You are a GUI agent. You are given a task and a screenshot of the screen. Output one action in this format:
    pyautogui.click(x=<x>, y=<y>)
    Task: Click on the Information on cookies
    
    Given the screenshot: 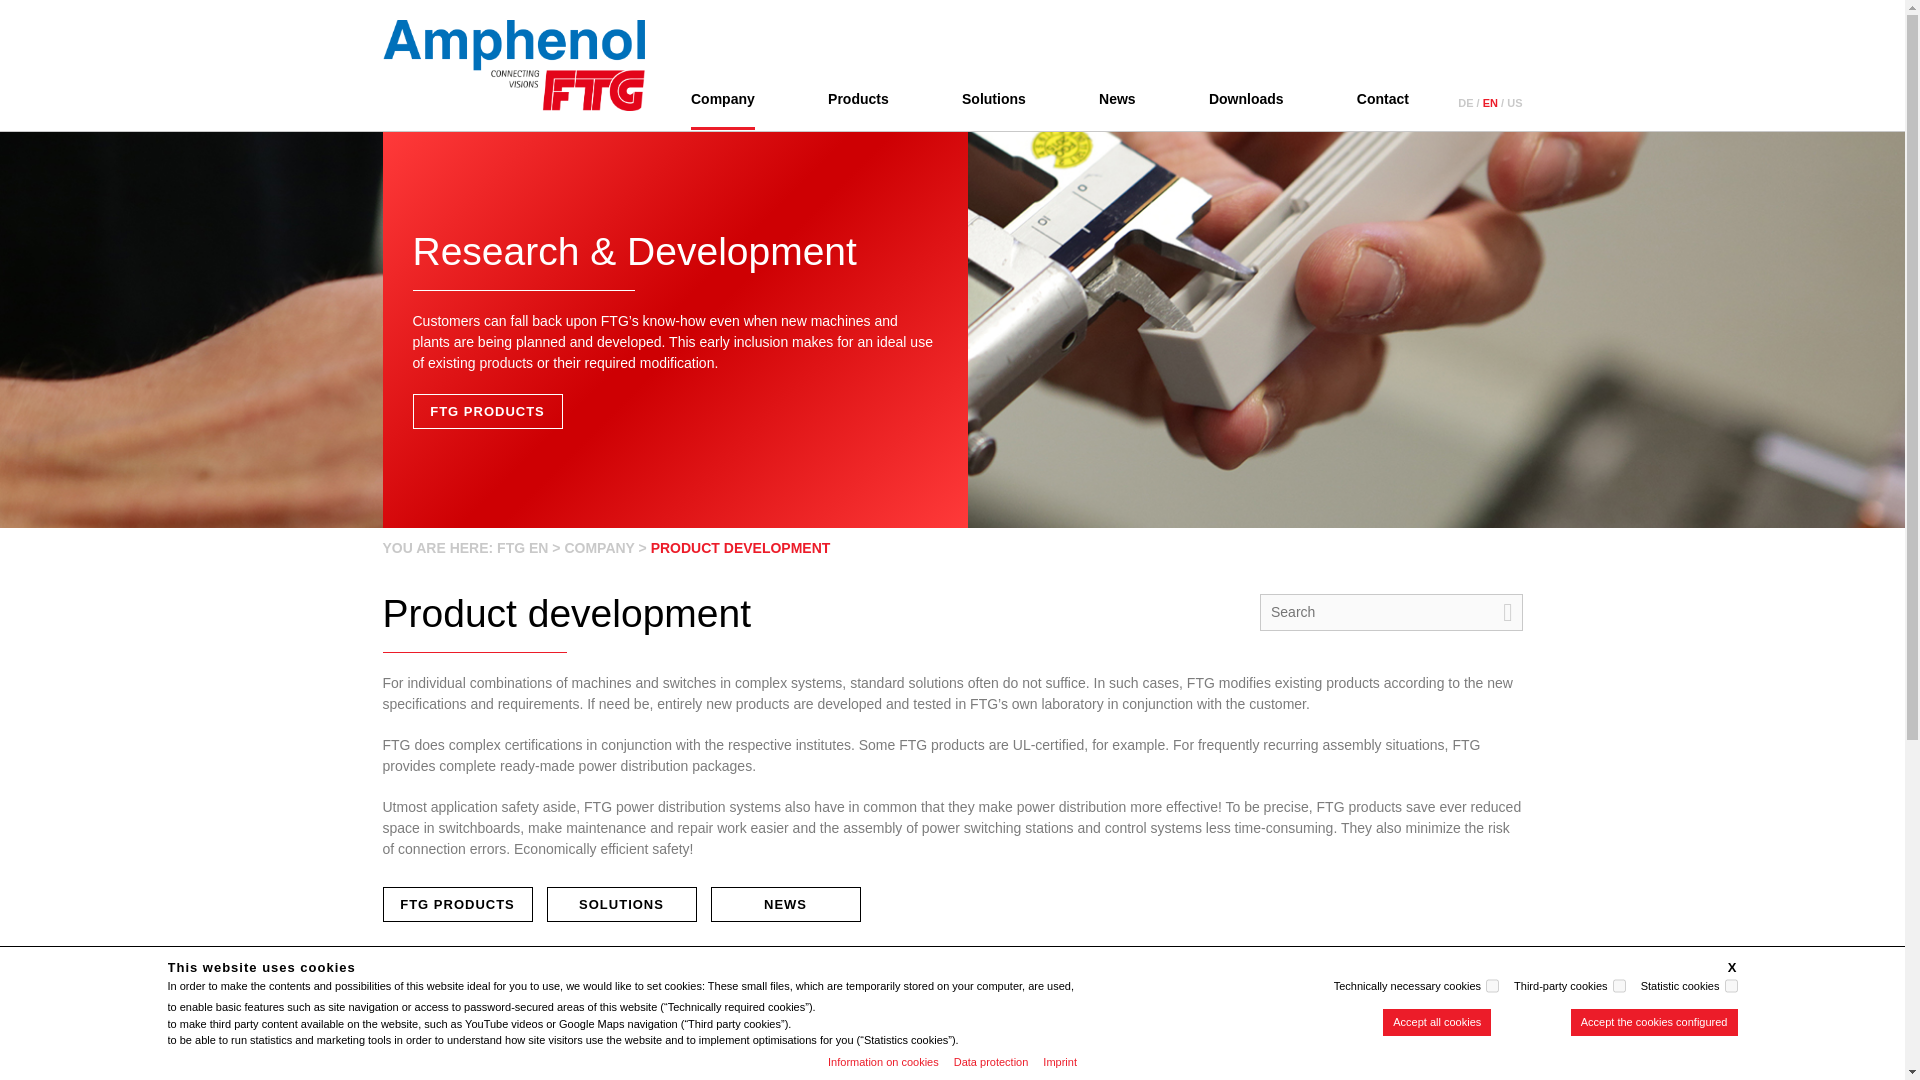 What is the action you would take?
    pyautogui.click(x=882, y=1062)
    